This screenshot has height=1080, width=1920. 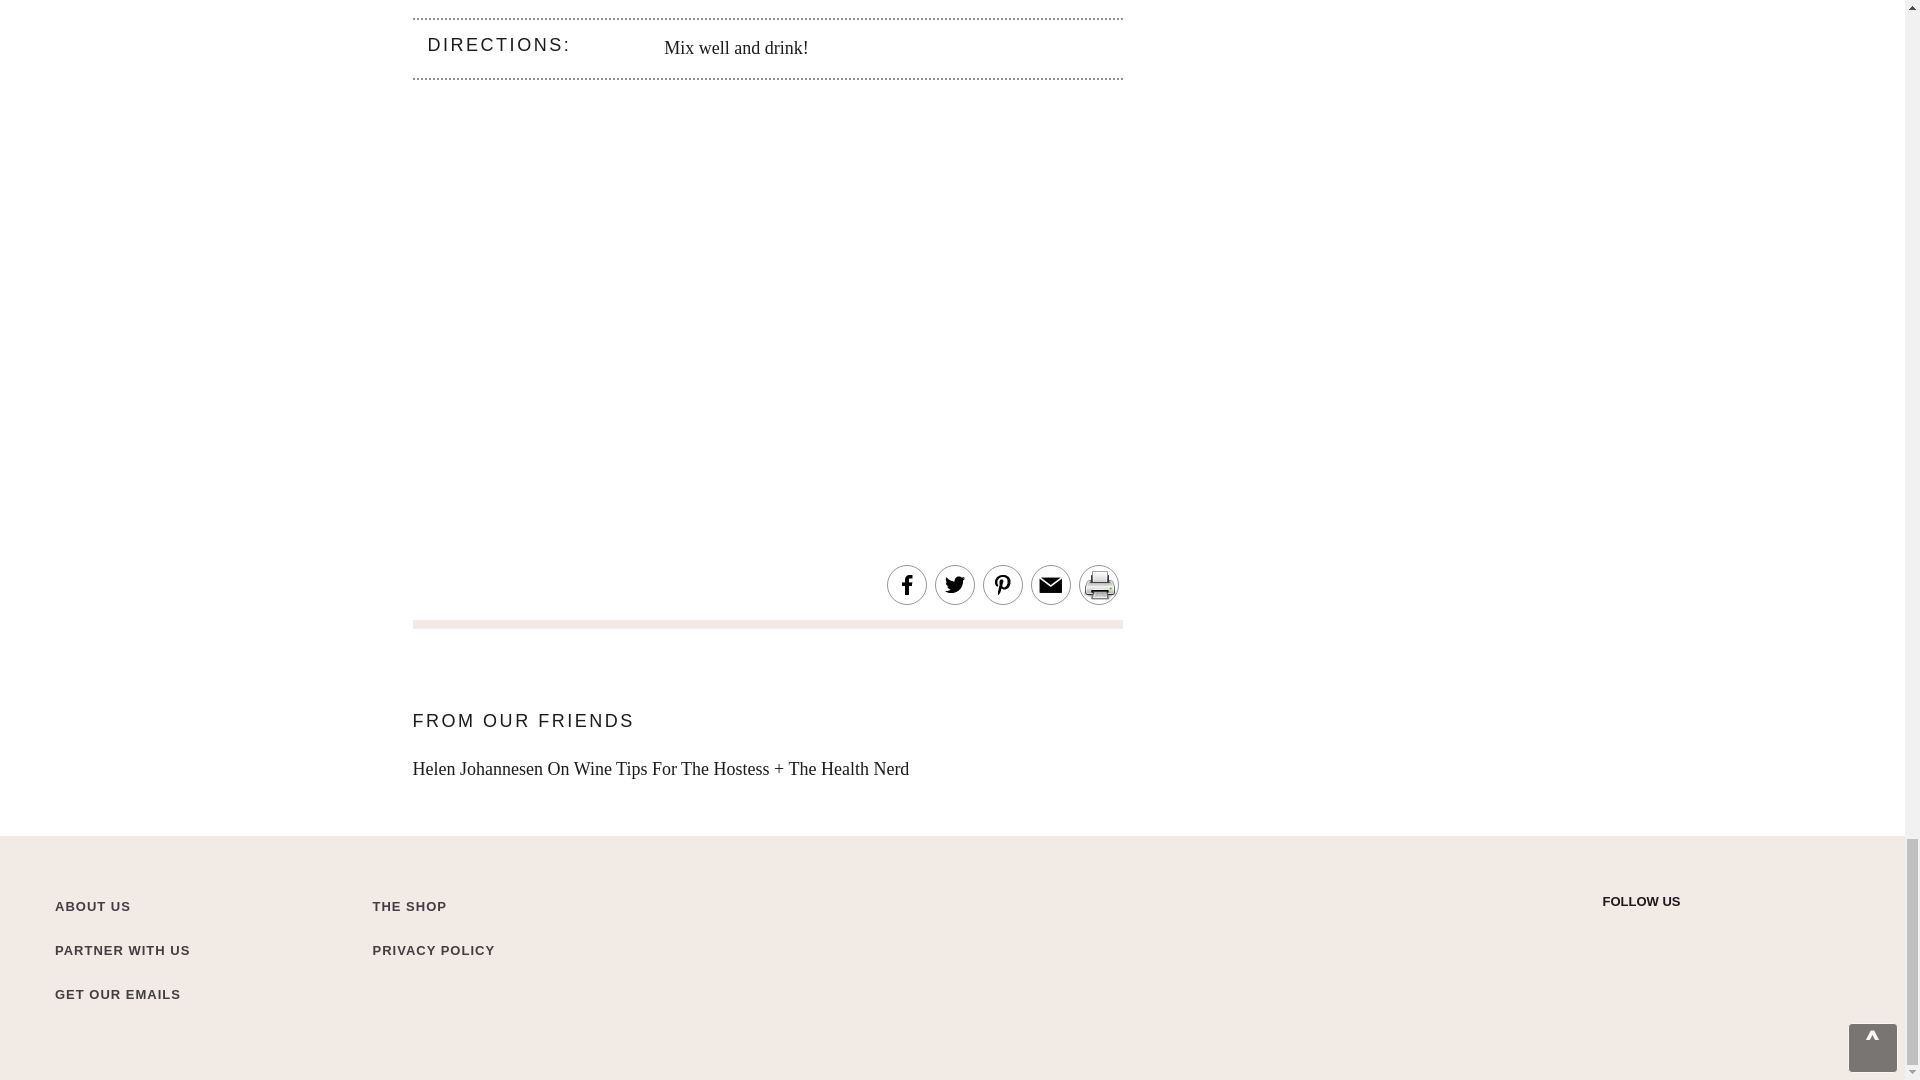 What do you see at coordinates (1002, 585) in the screenshot?
I see `Share an image of this article on Pinterest` at bounding box center [1002, 585].